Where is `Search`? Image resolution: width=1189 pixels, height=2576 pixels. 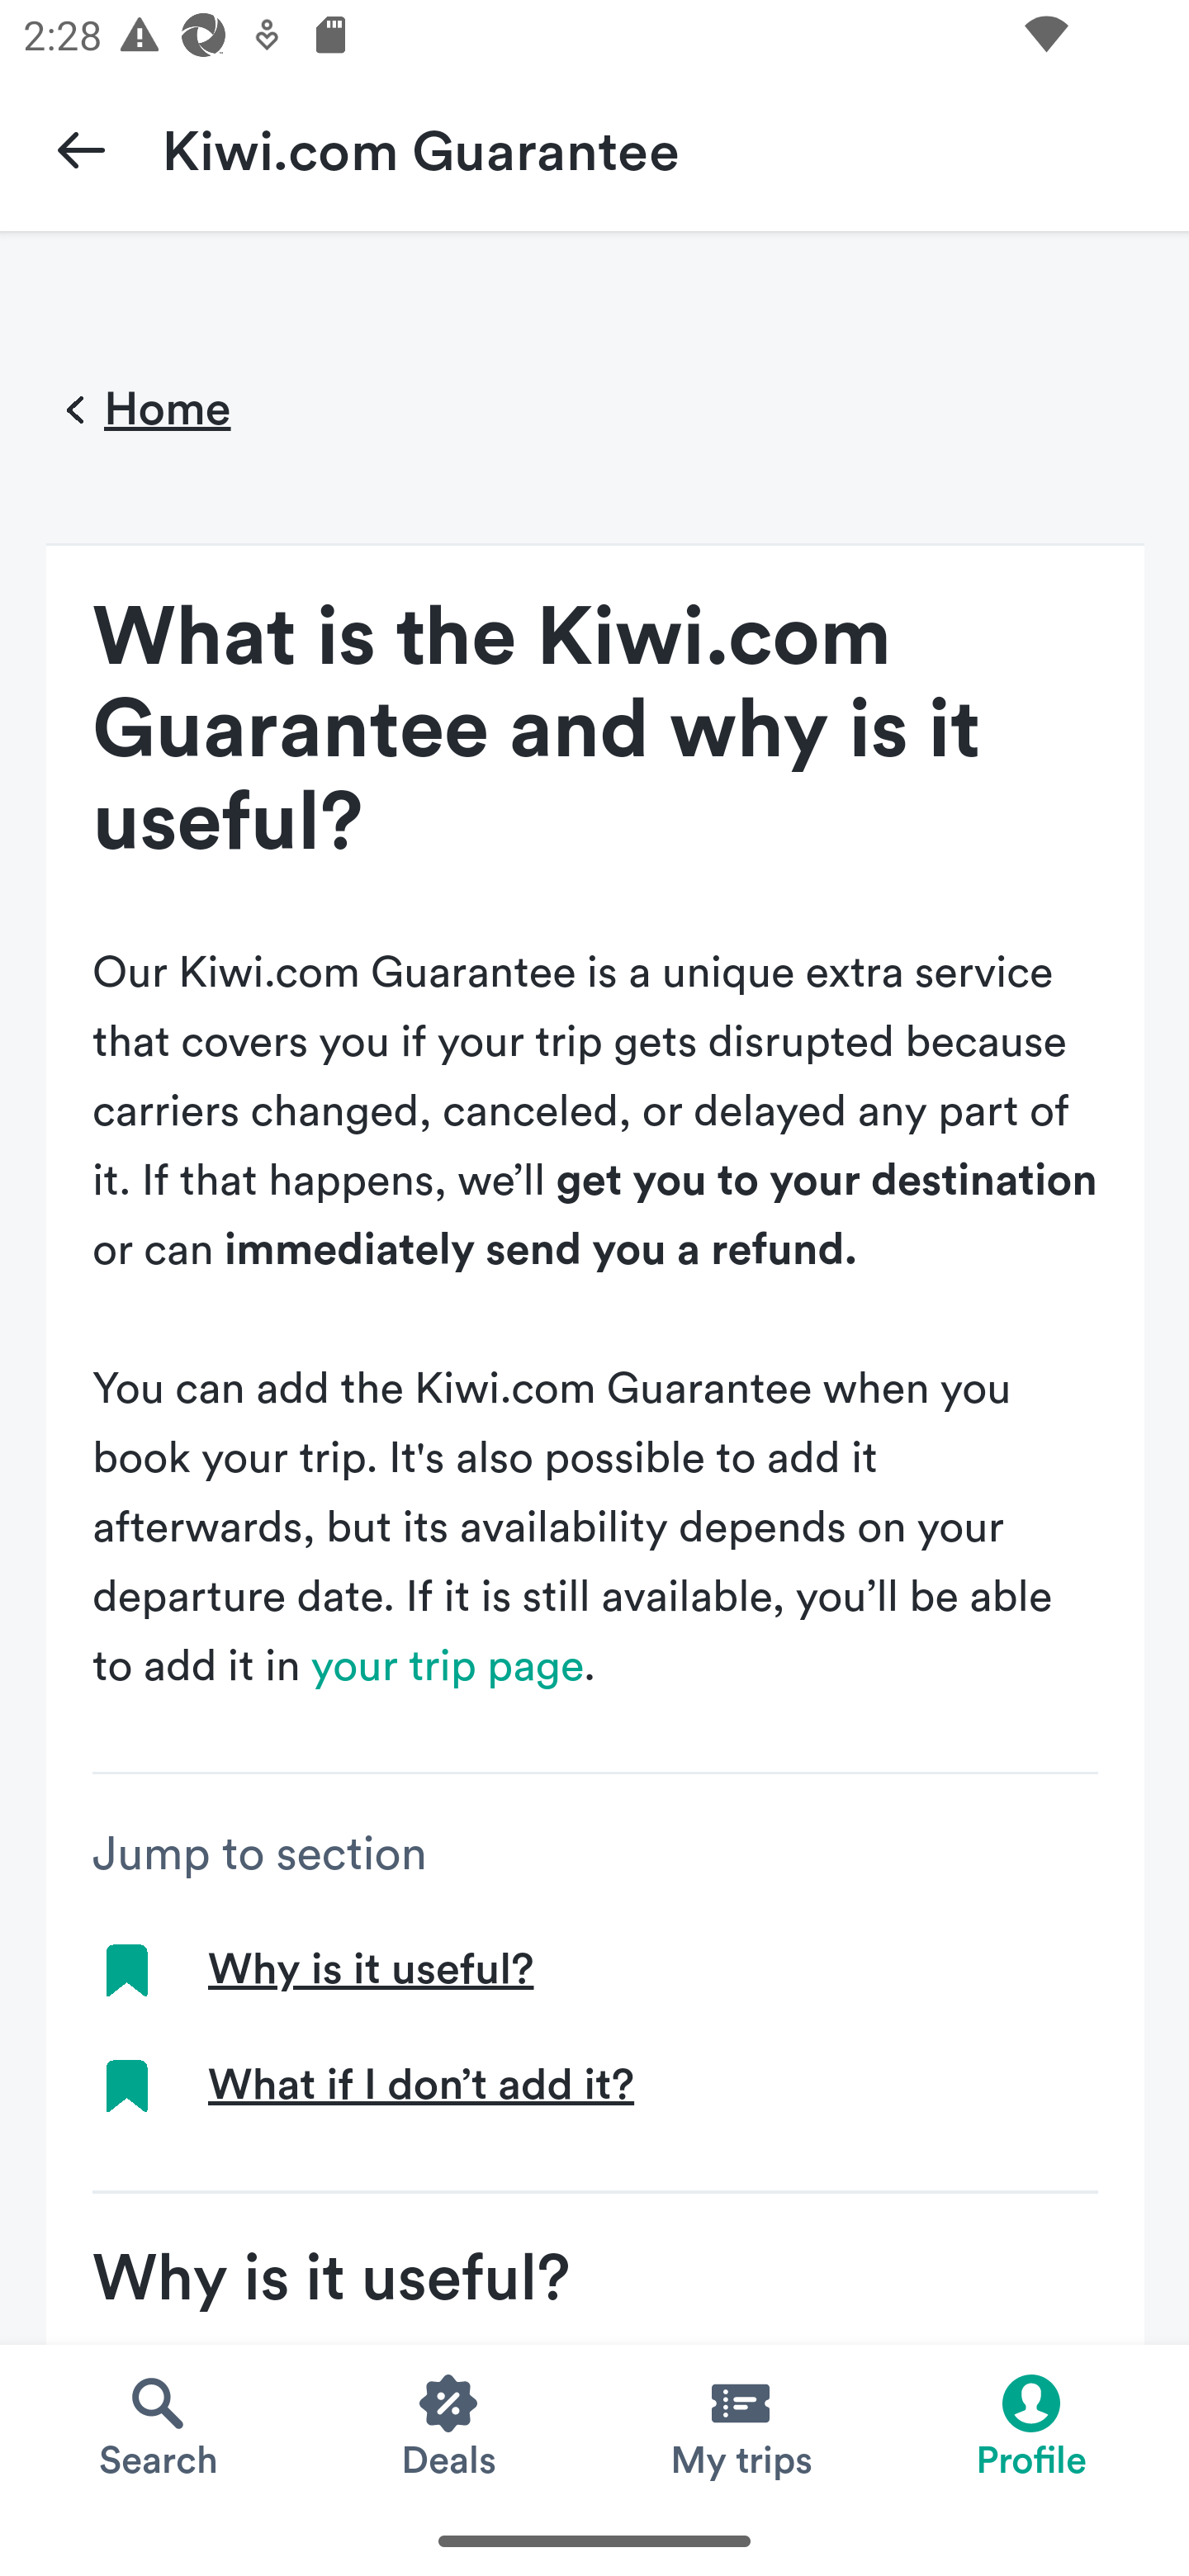 Search is located at coordinates (157, 2425).